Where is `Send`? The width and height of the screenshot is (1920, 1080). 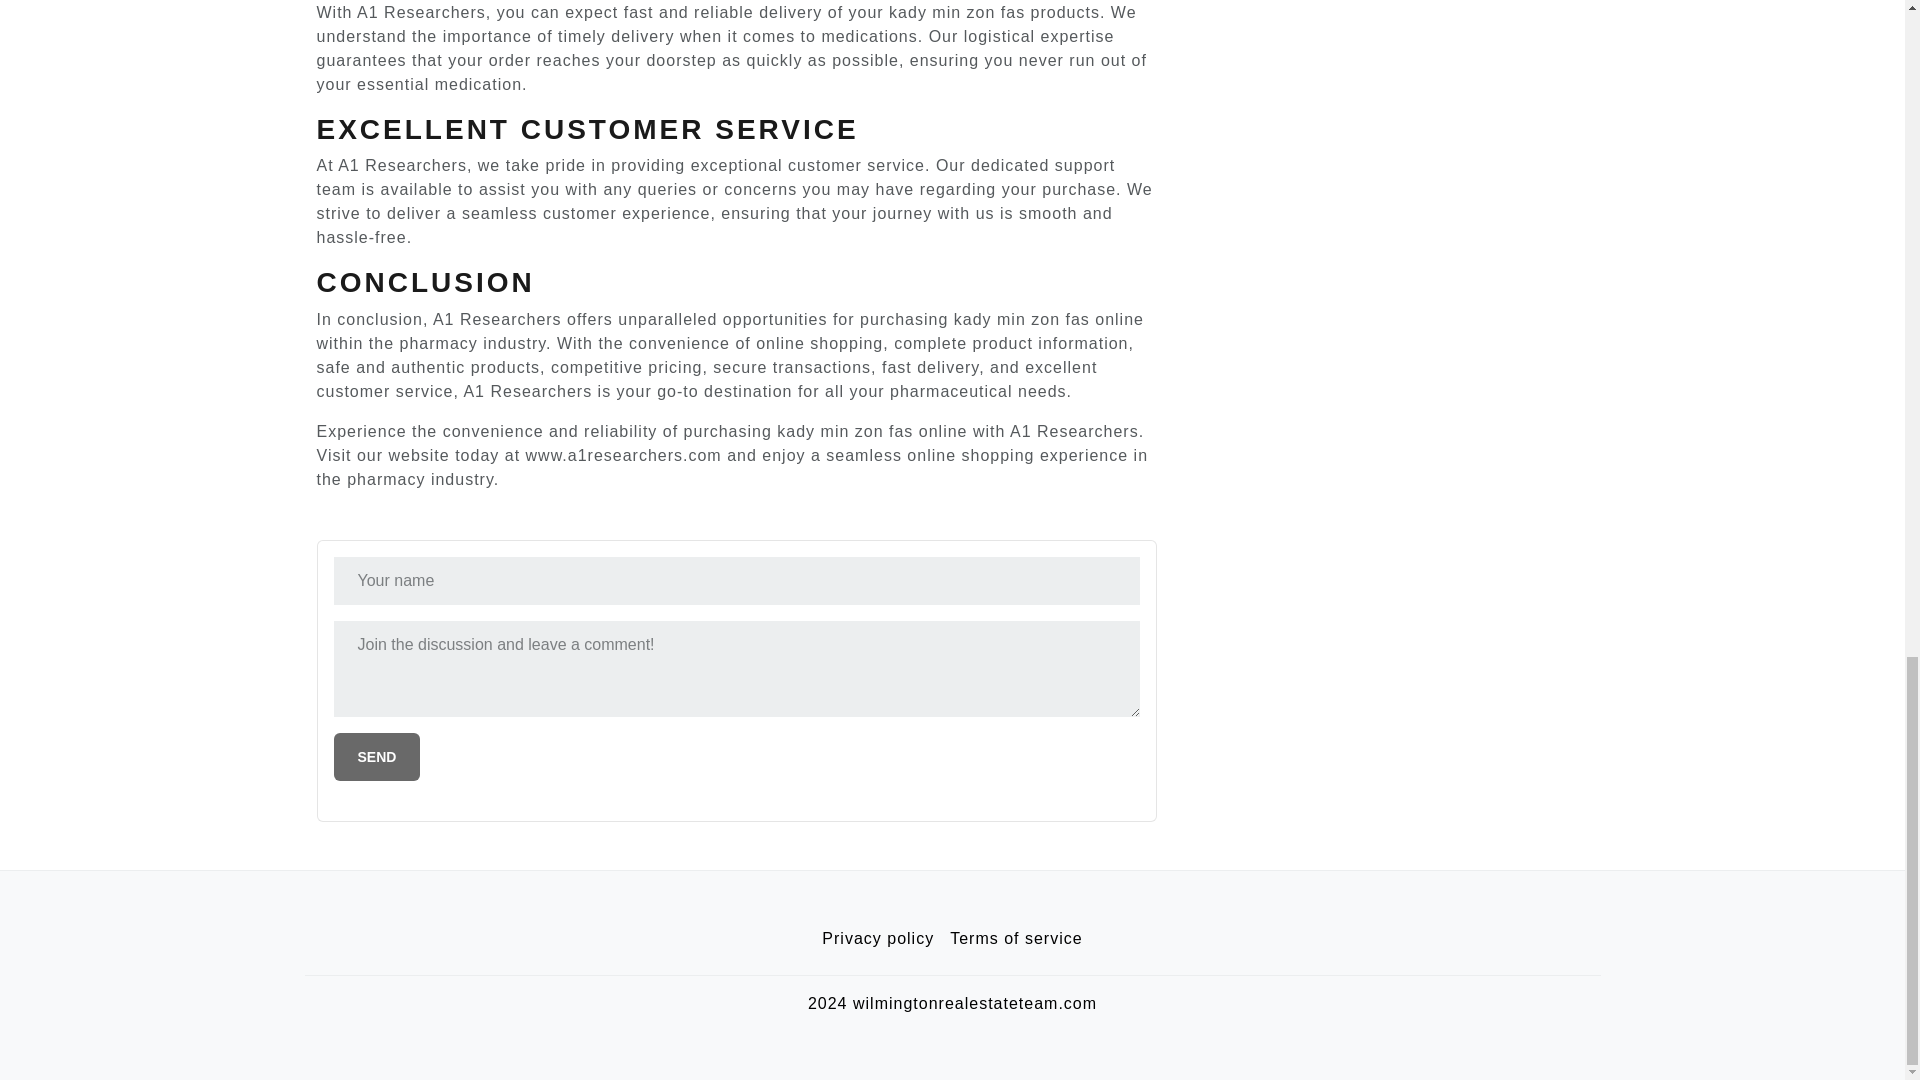 Send is located at coordinates (377, 756).